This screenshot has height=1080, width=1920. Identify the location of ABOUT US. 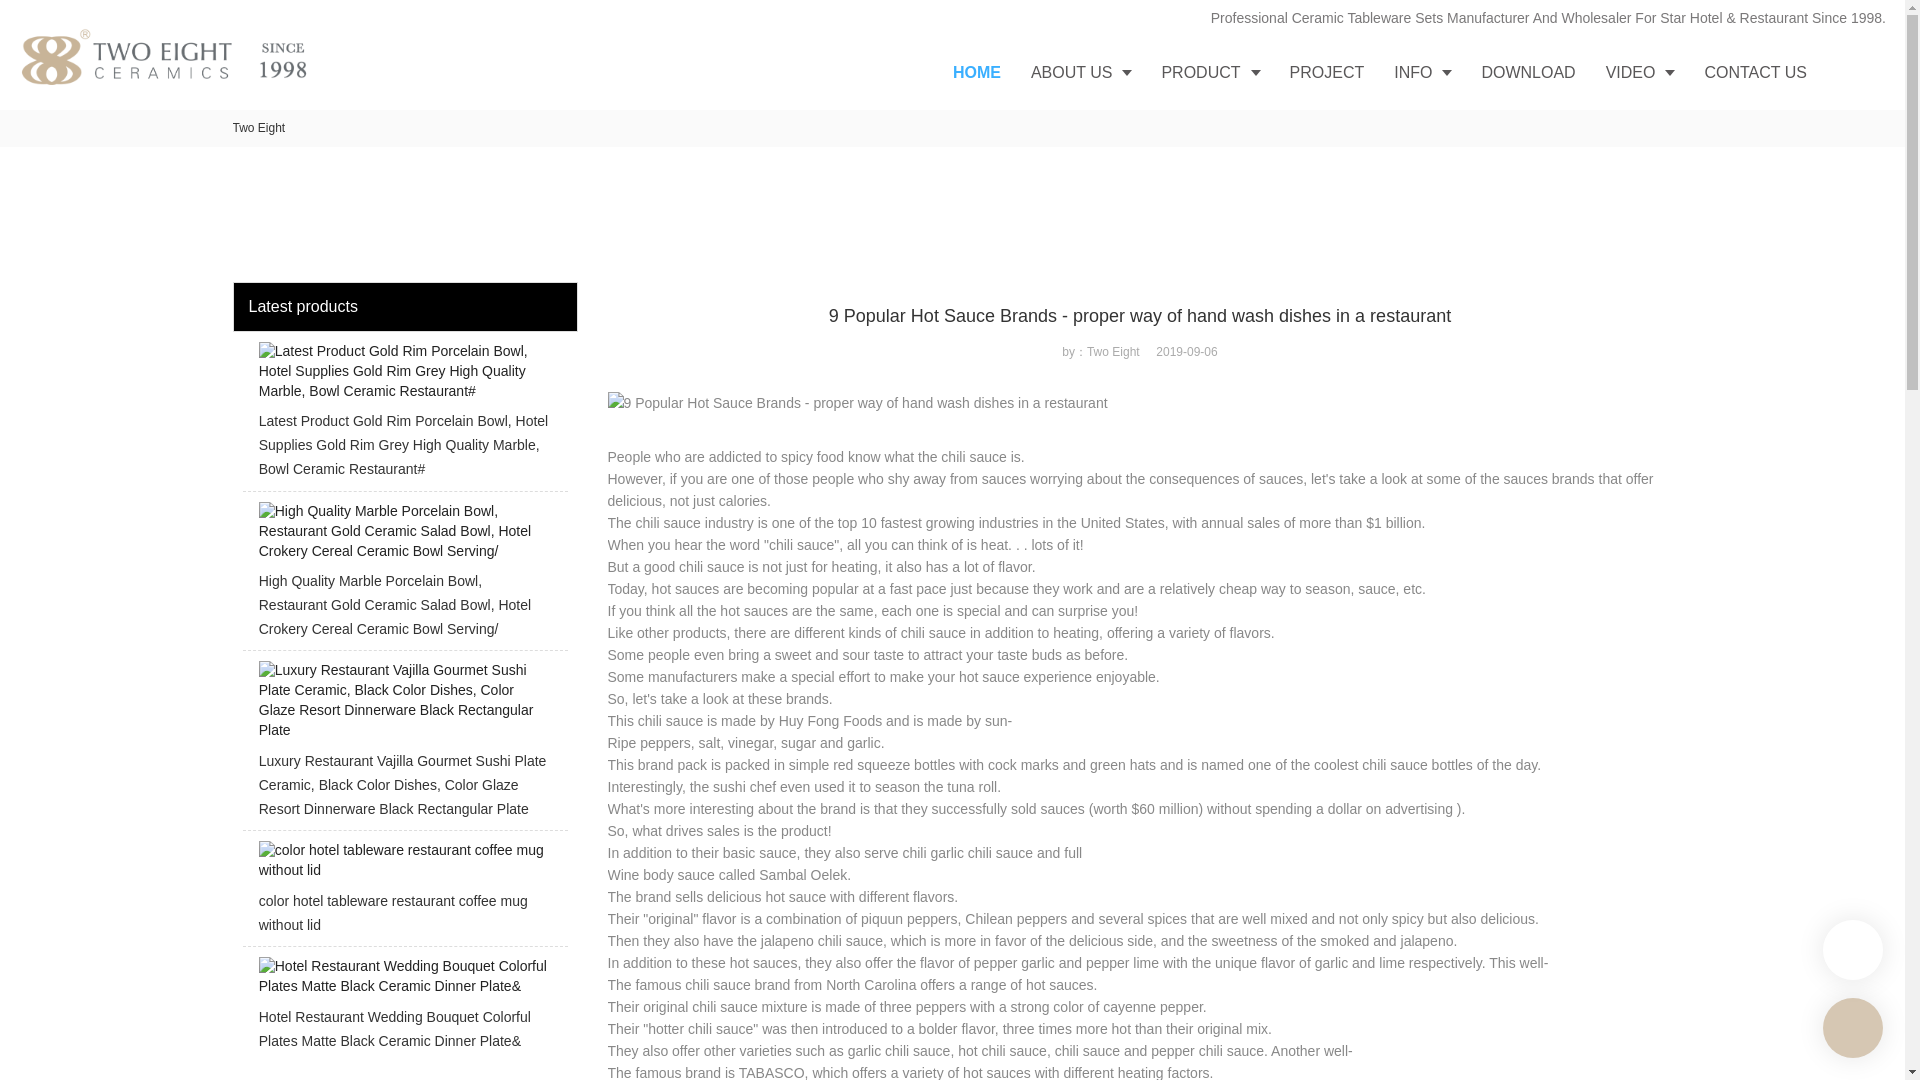
(1080, 72).